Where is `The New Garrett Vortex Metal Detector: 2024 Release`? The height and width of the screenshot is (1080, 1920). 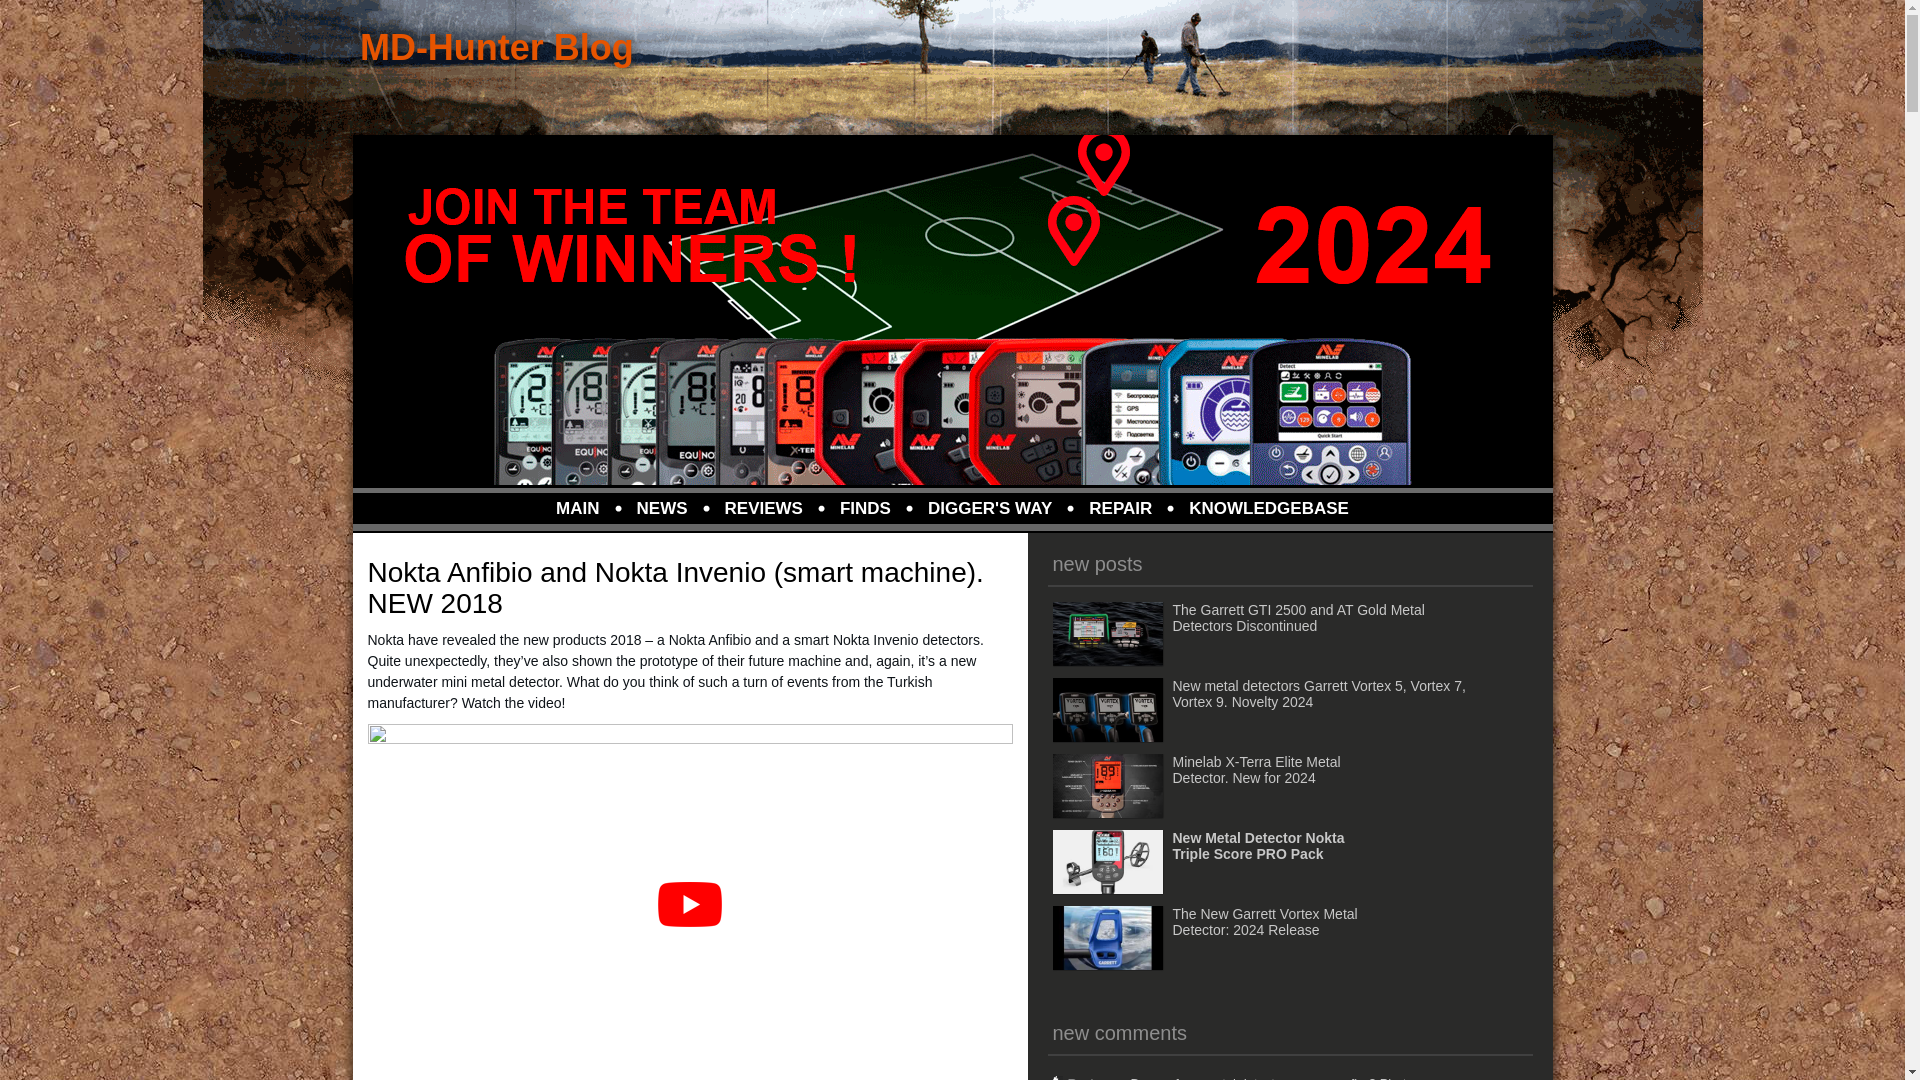 The New Garrett Vortex Metal Detector: 2024 Release is located at coordinates (1220, 939).